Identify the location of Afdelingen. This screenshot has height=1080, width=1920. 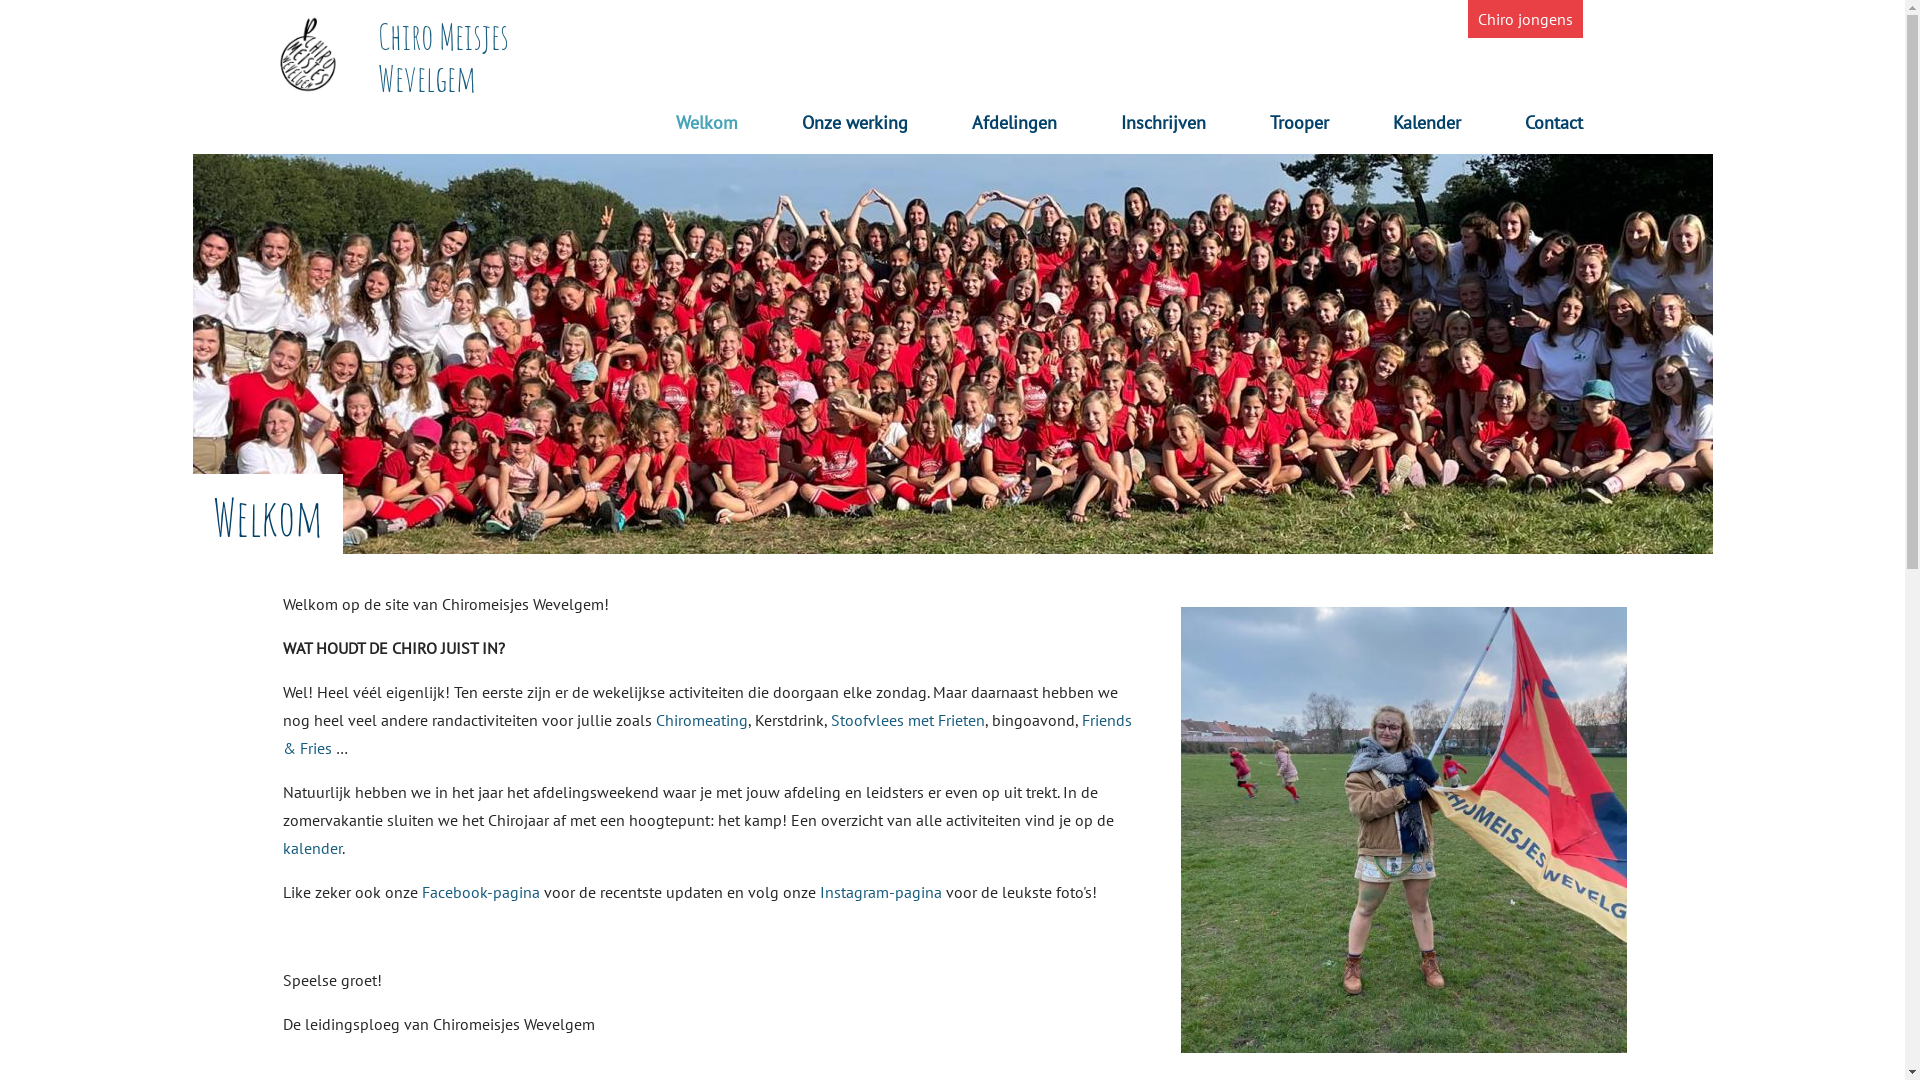
(1014, 128).